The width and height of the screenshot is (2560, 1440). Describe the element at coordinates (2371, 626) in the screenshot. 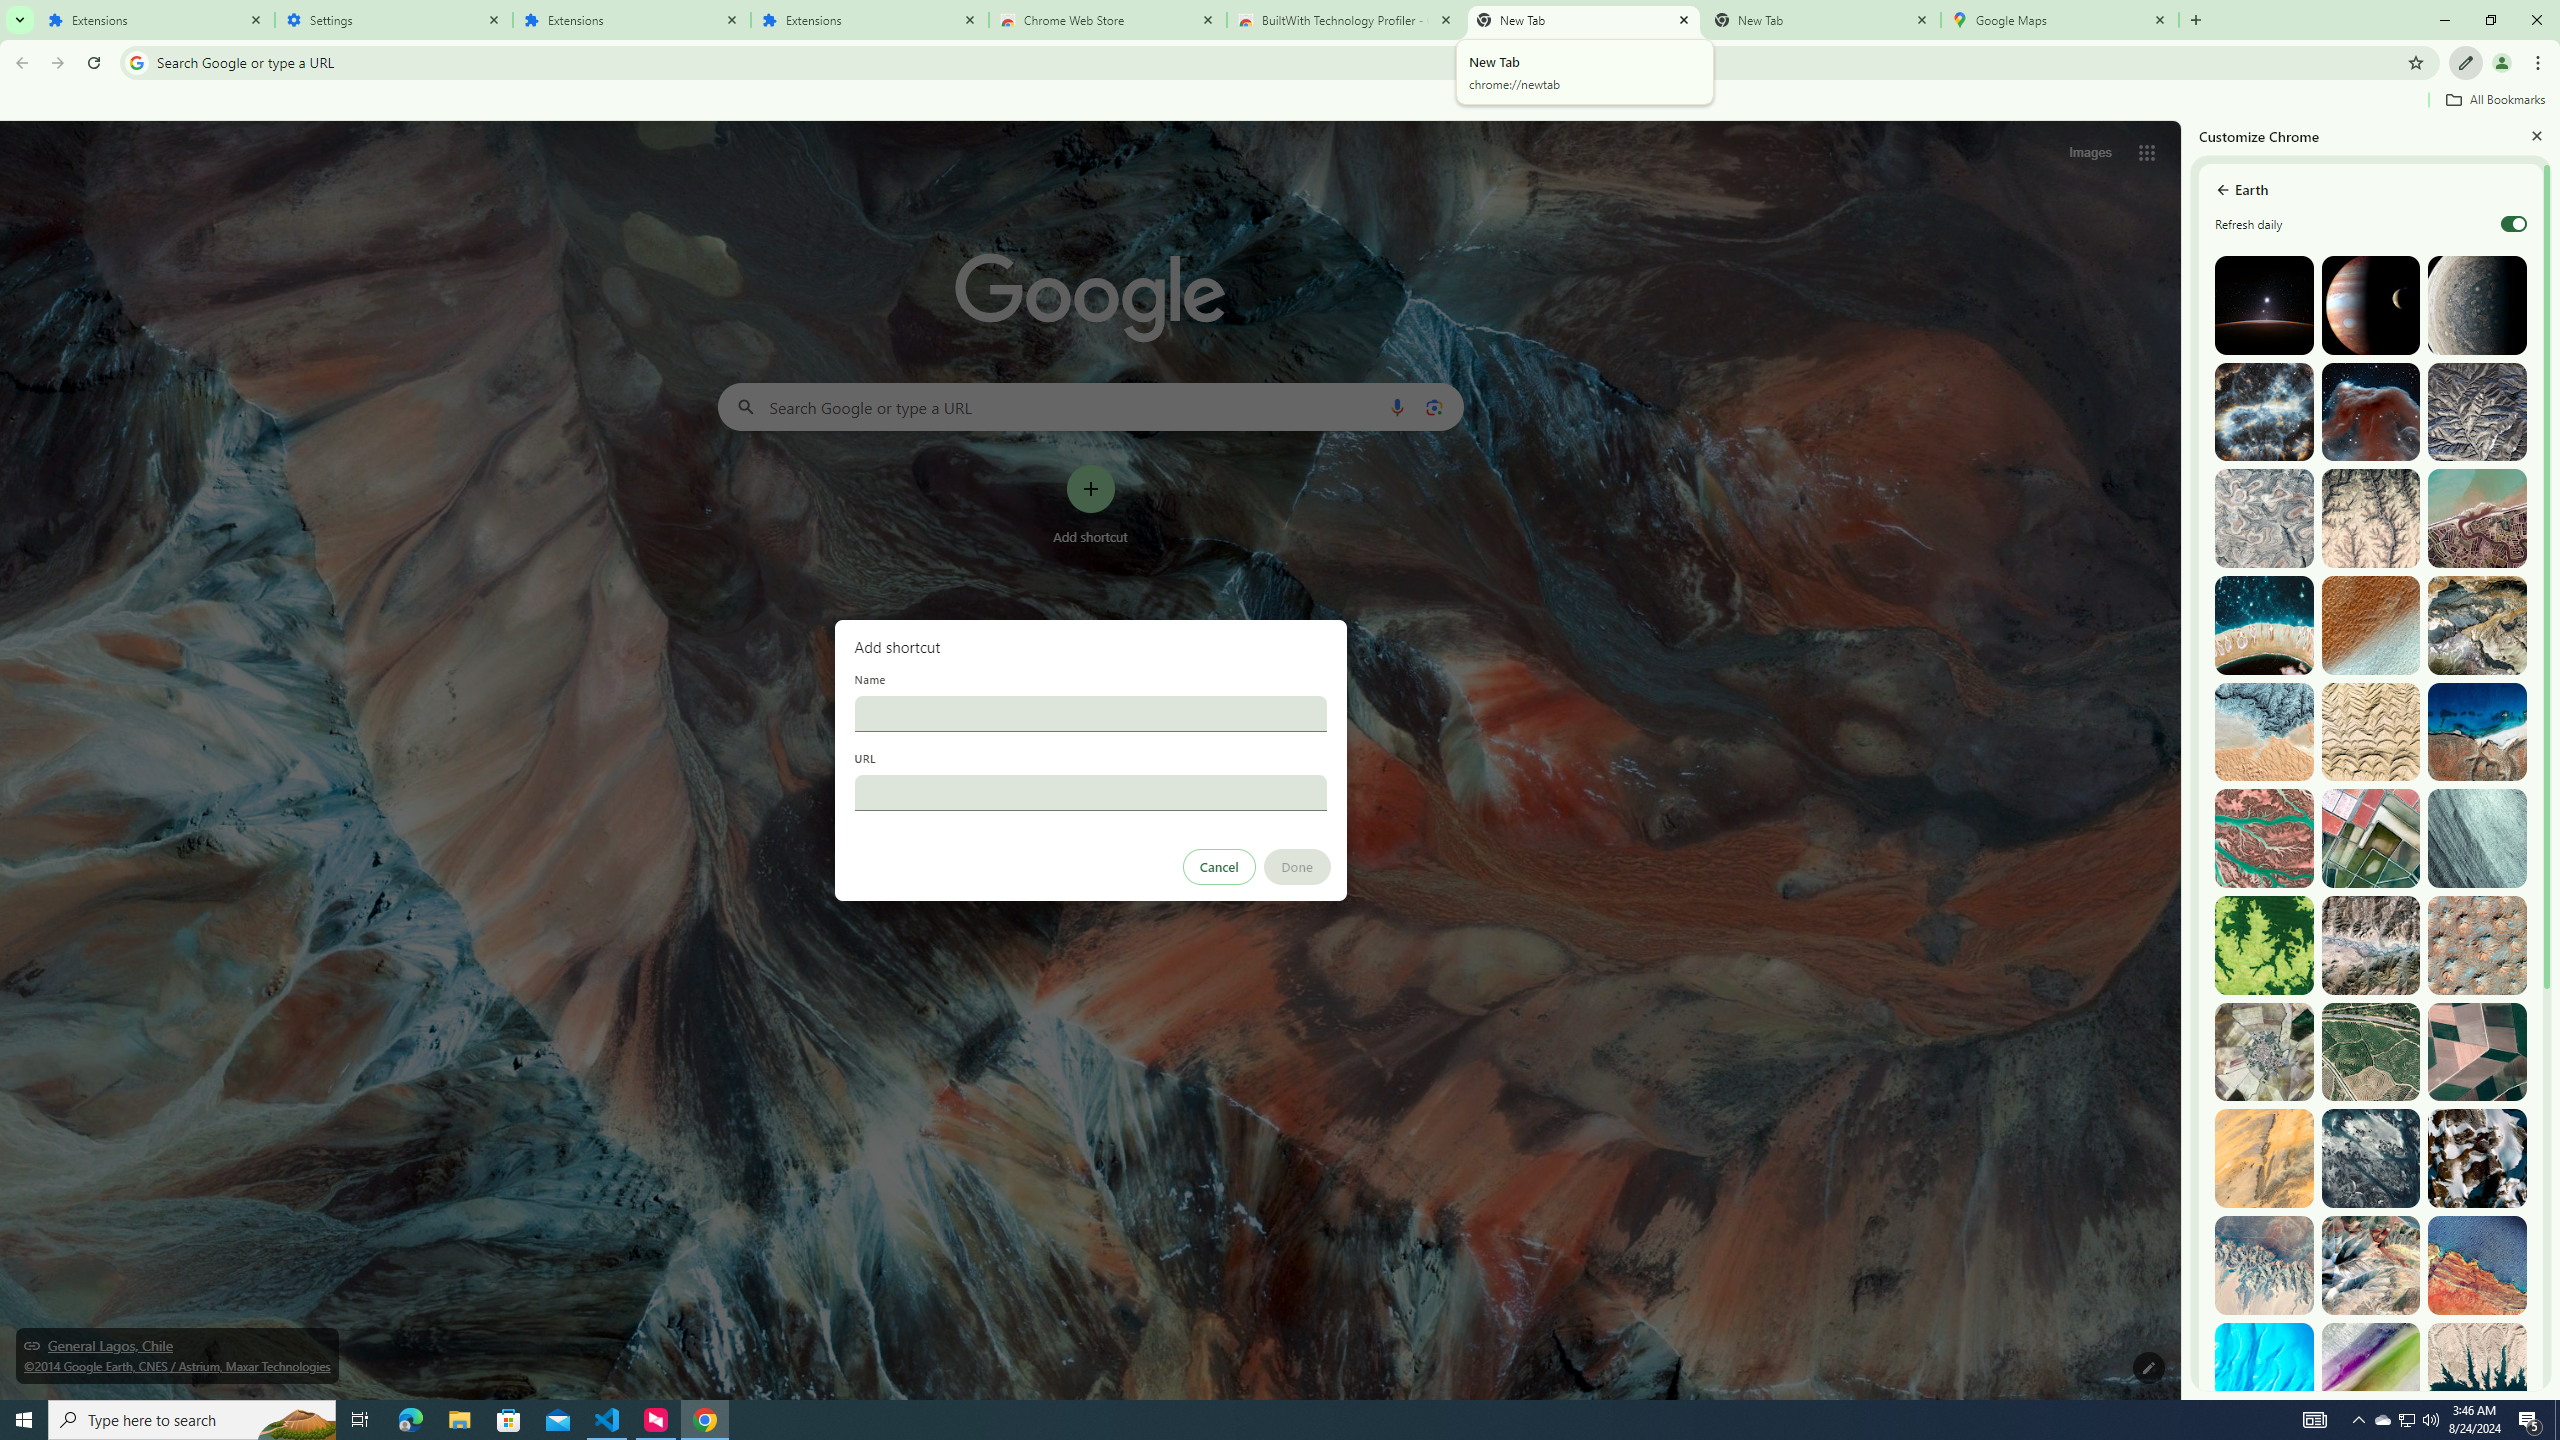

I see `Trarza, Mauritania` at that location.